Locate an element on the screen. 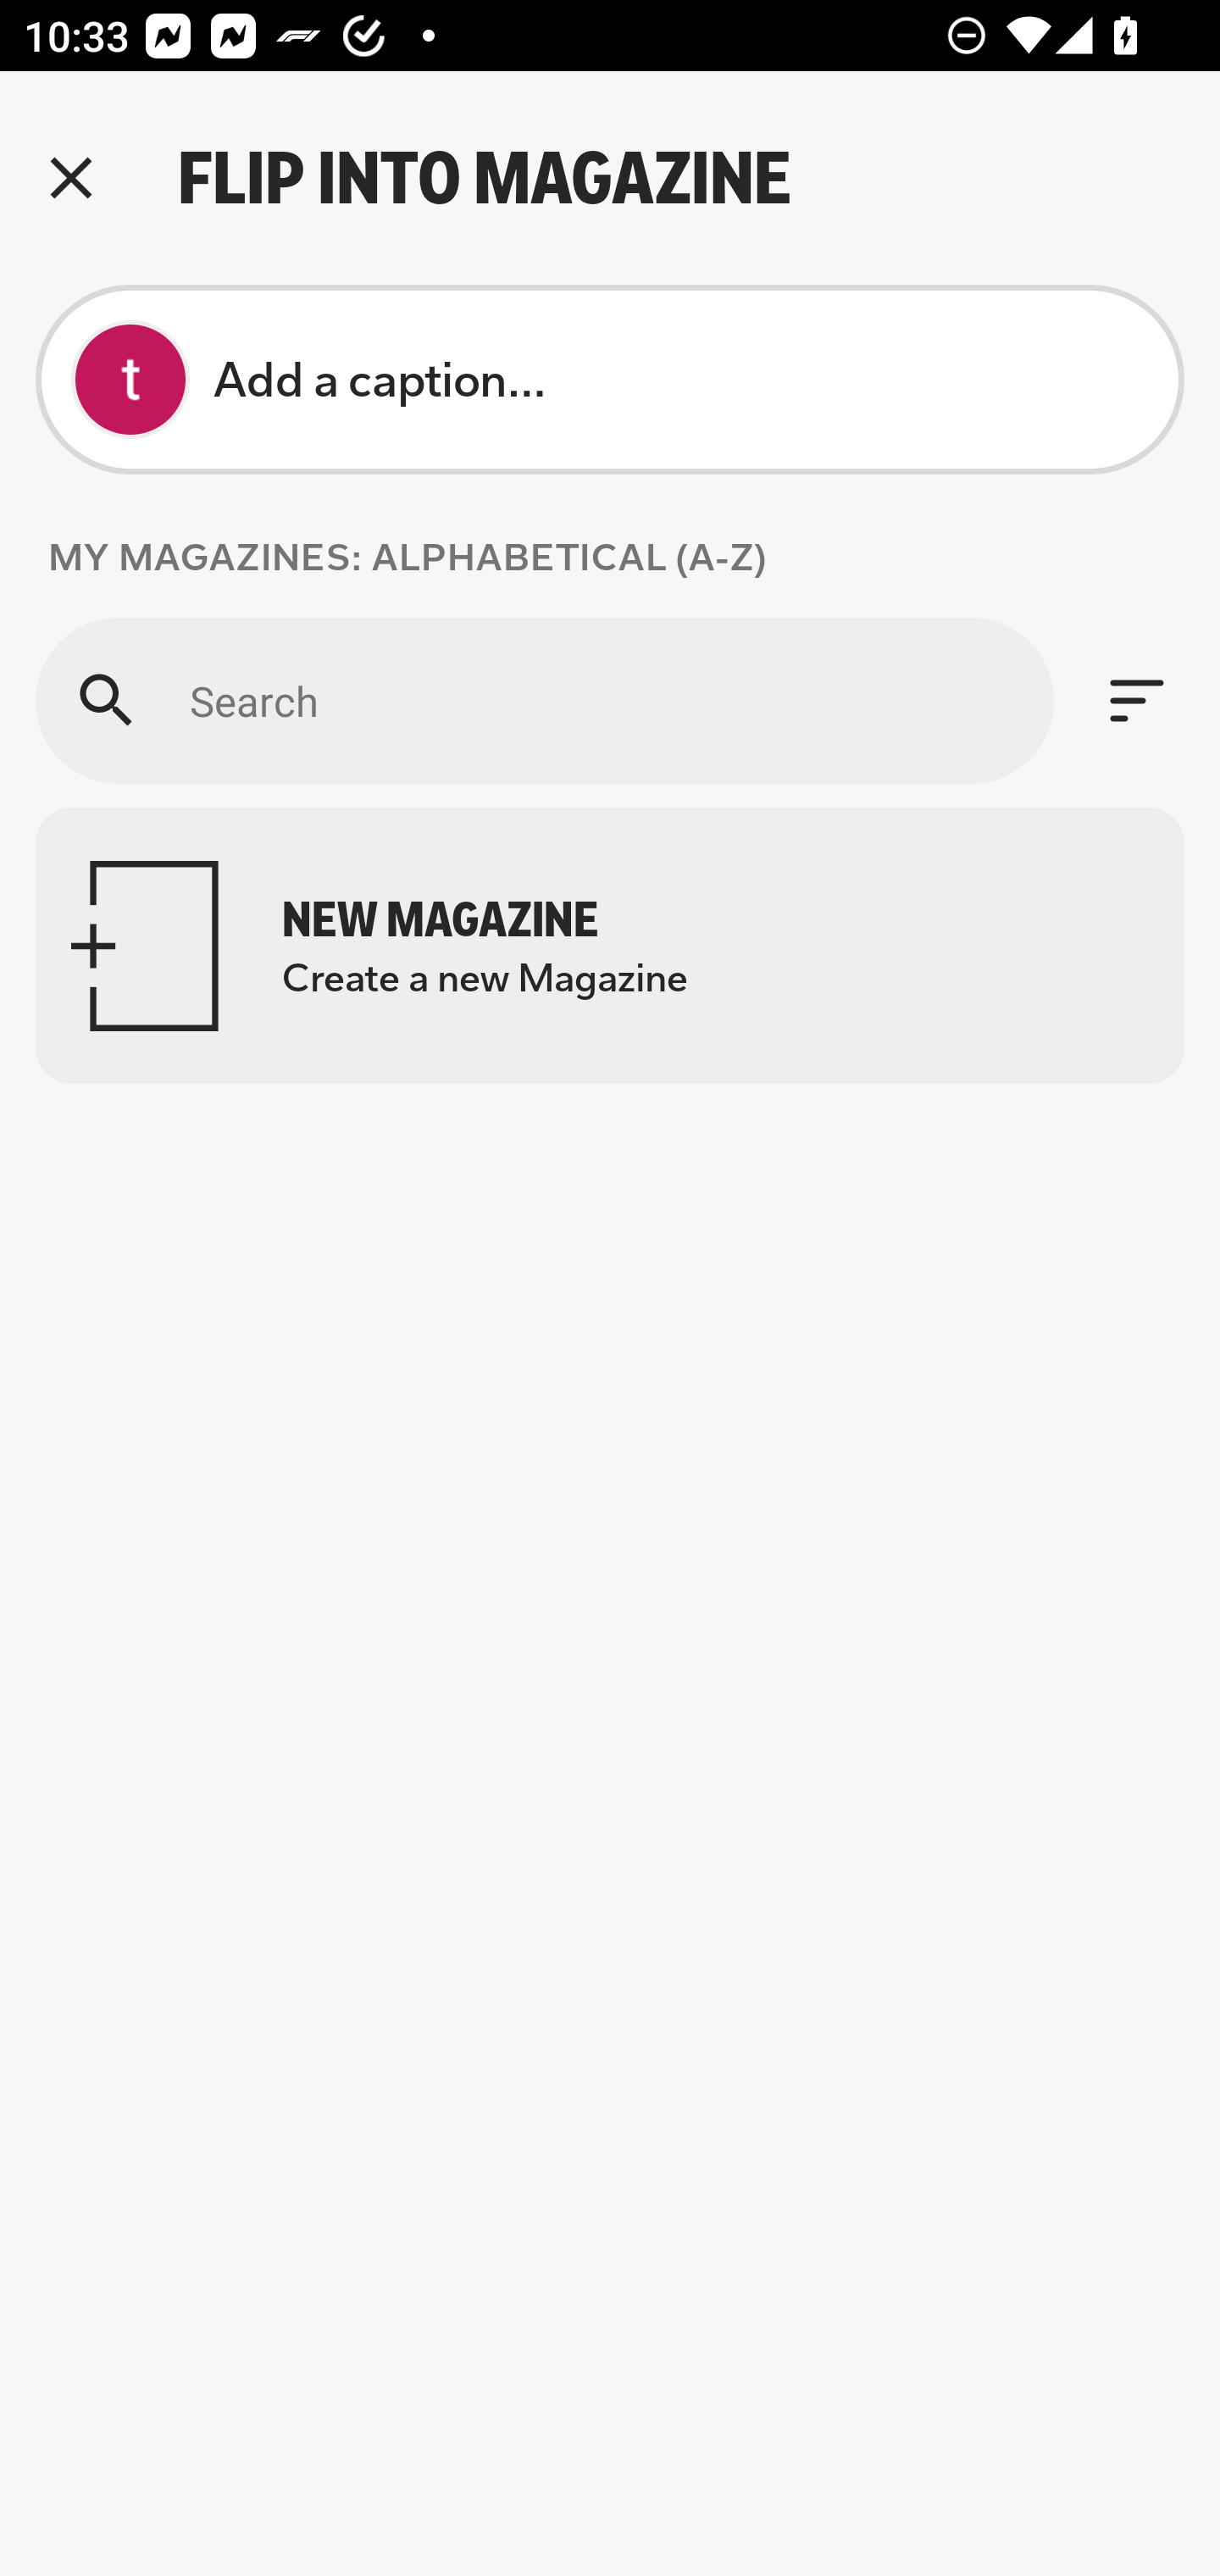 This screenshot has height=2576, width=1220. Search is located at coordinates (544, 700).